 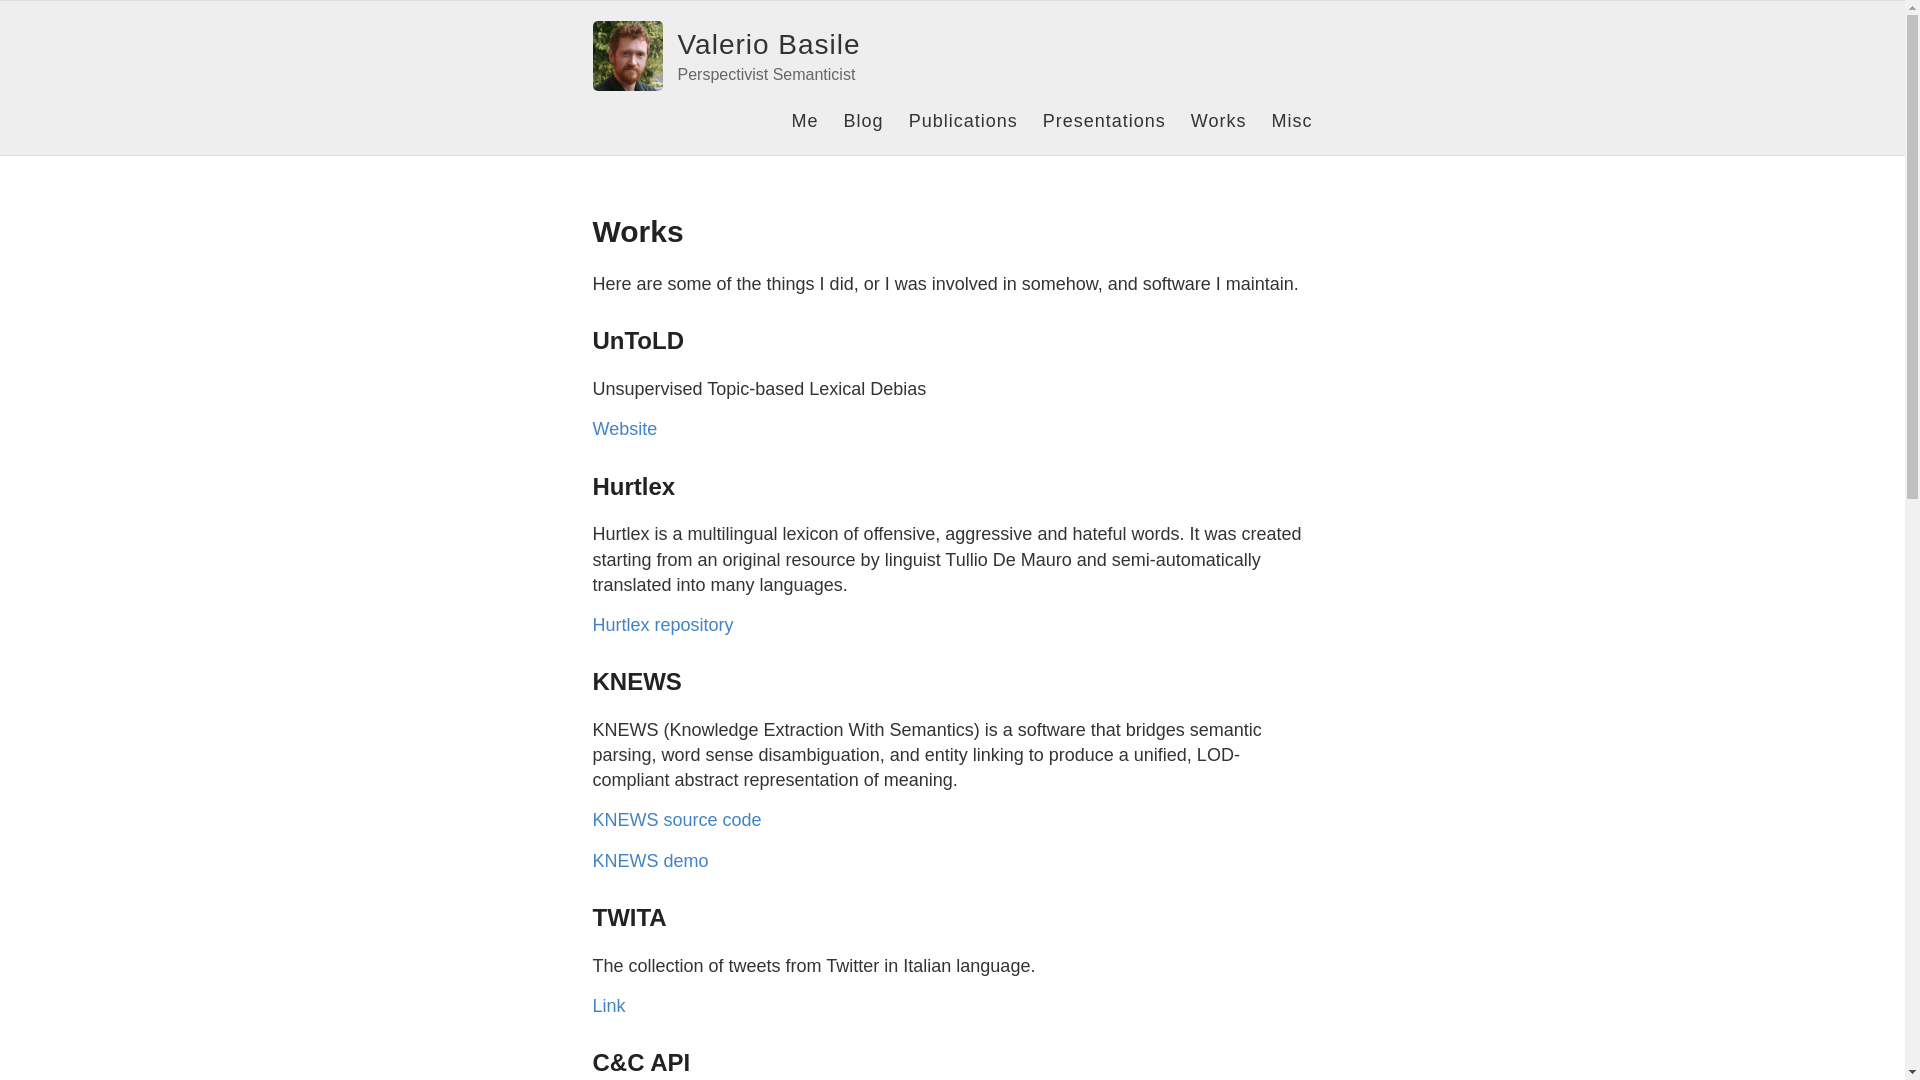 I want to click on Blog, so click(x=864, y=120).